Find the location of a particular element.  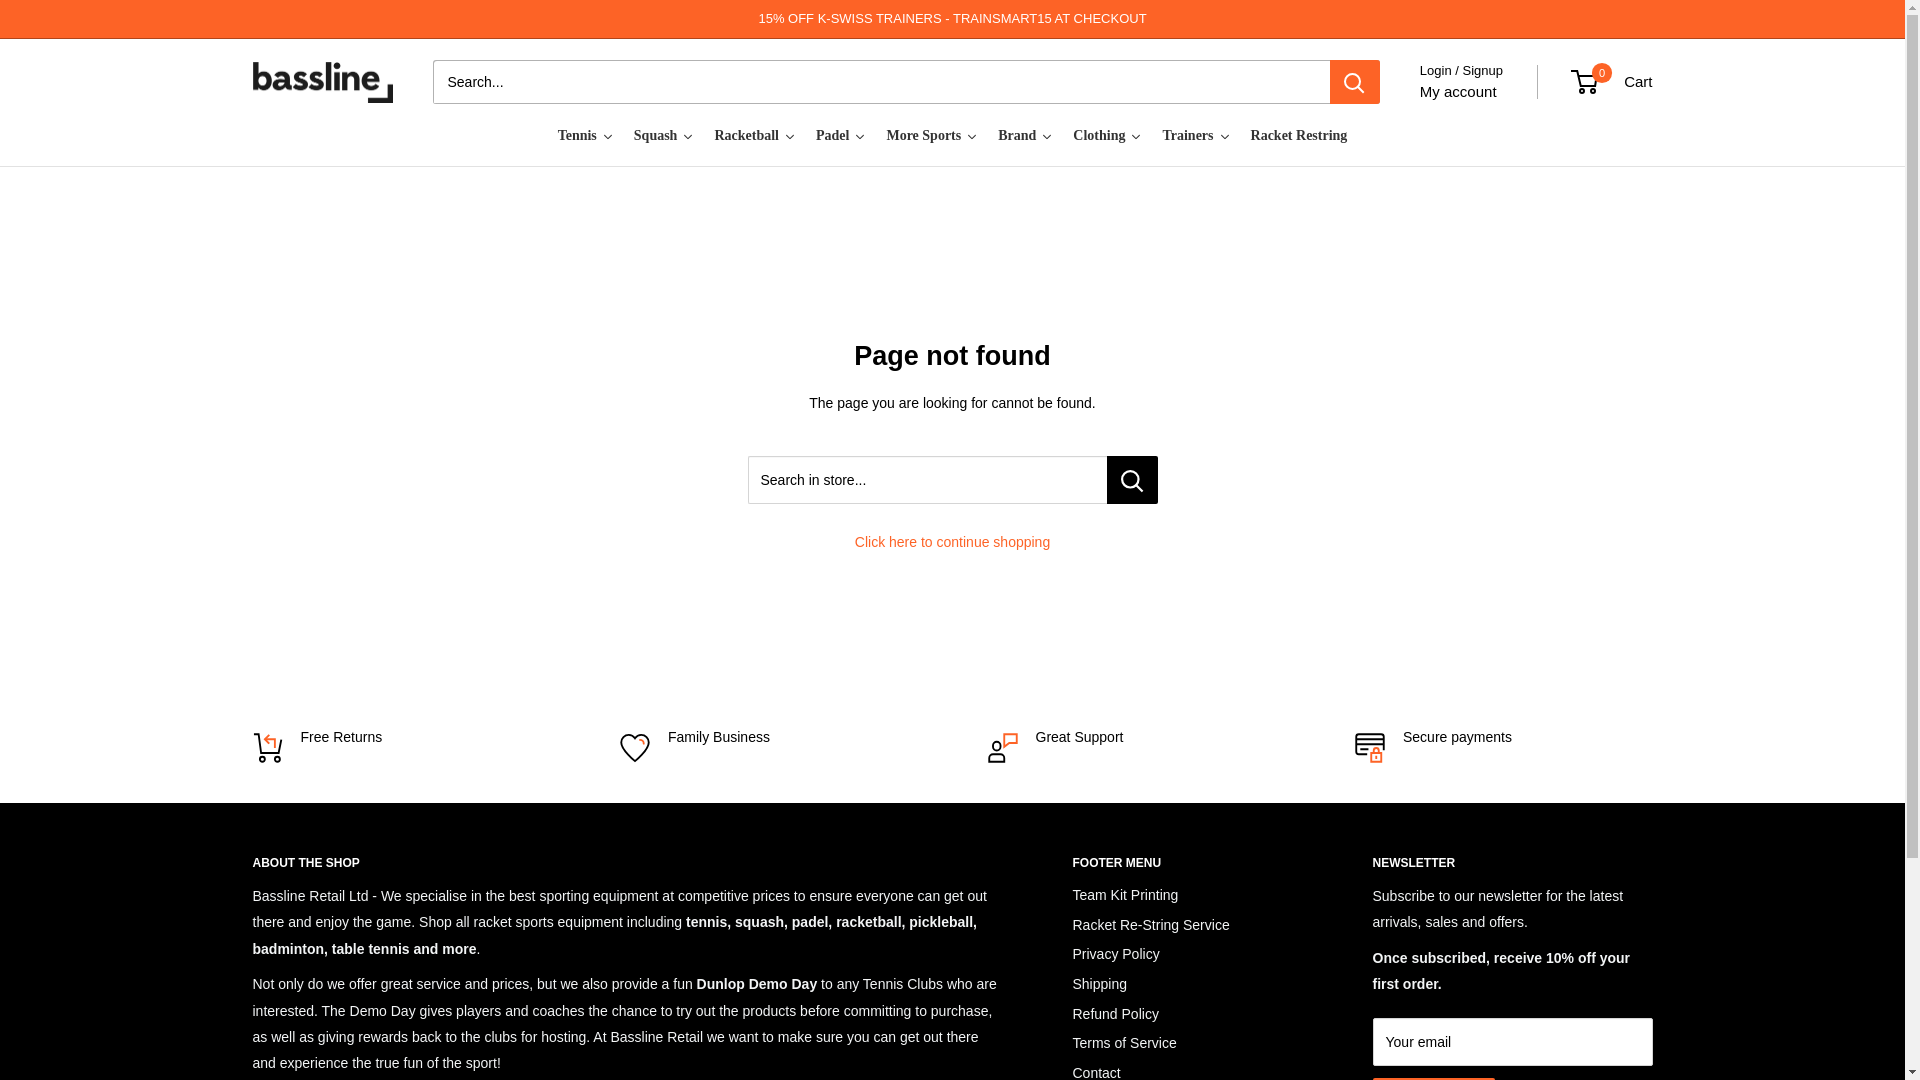

More Sports is located at coordinates (840, 136).